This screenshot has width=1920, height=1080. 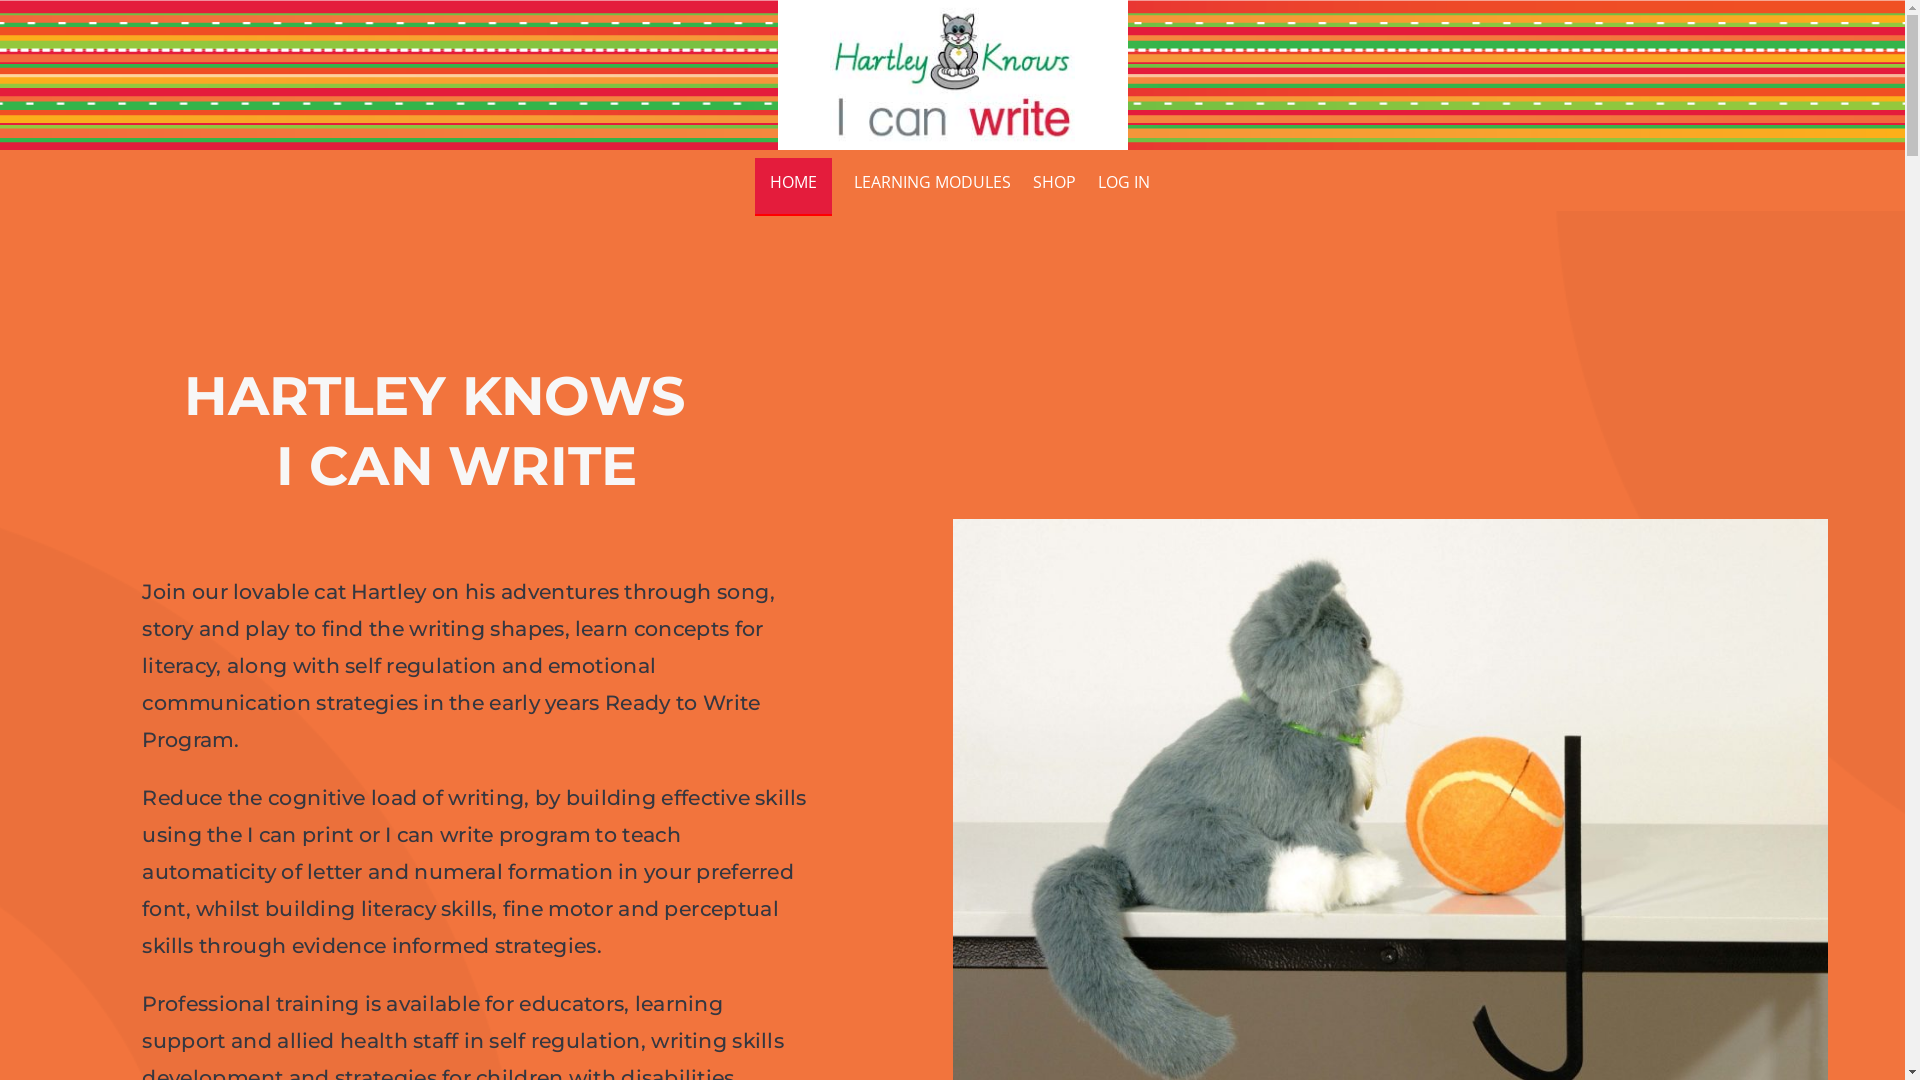 I want to click on LEARNING MODULES, so click(x=932, y=187).